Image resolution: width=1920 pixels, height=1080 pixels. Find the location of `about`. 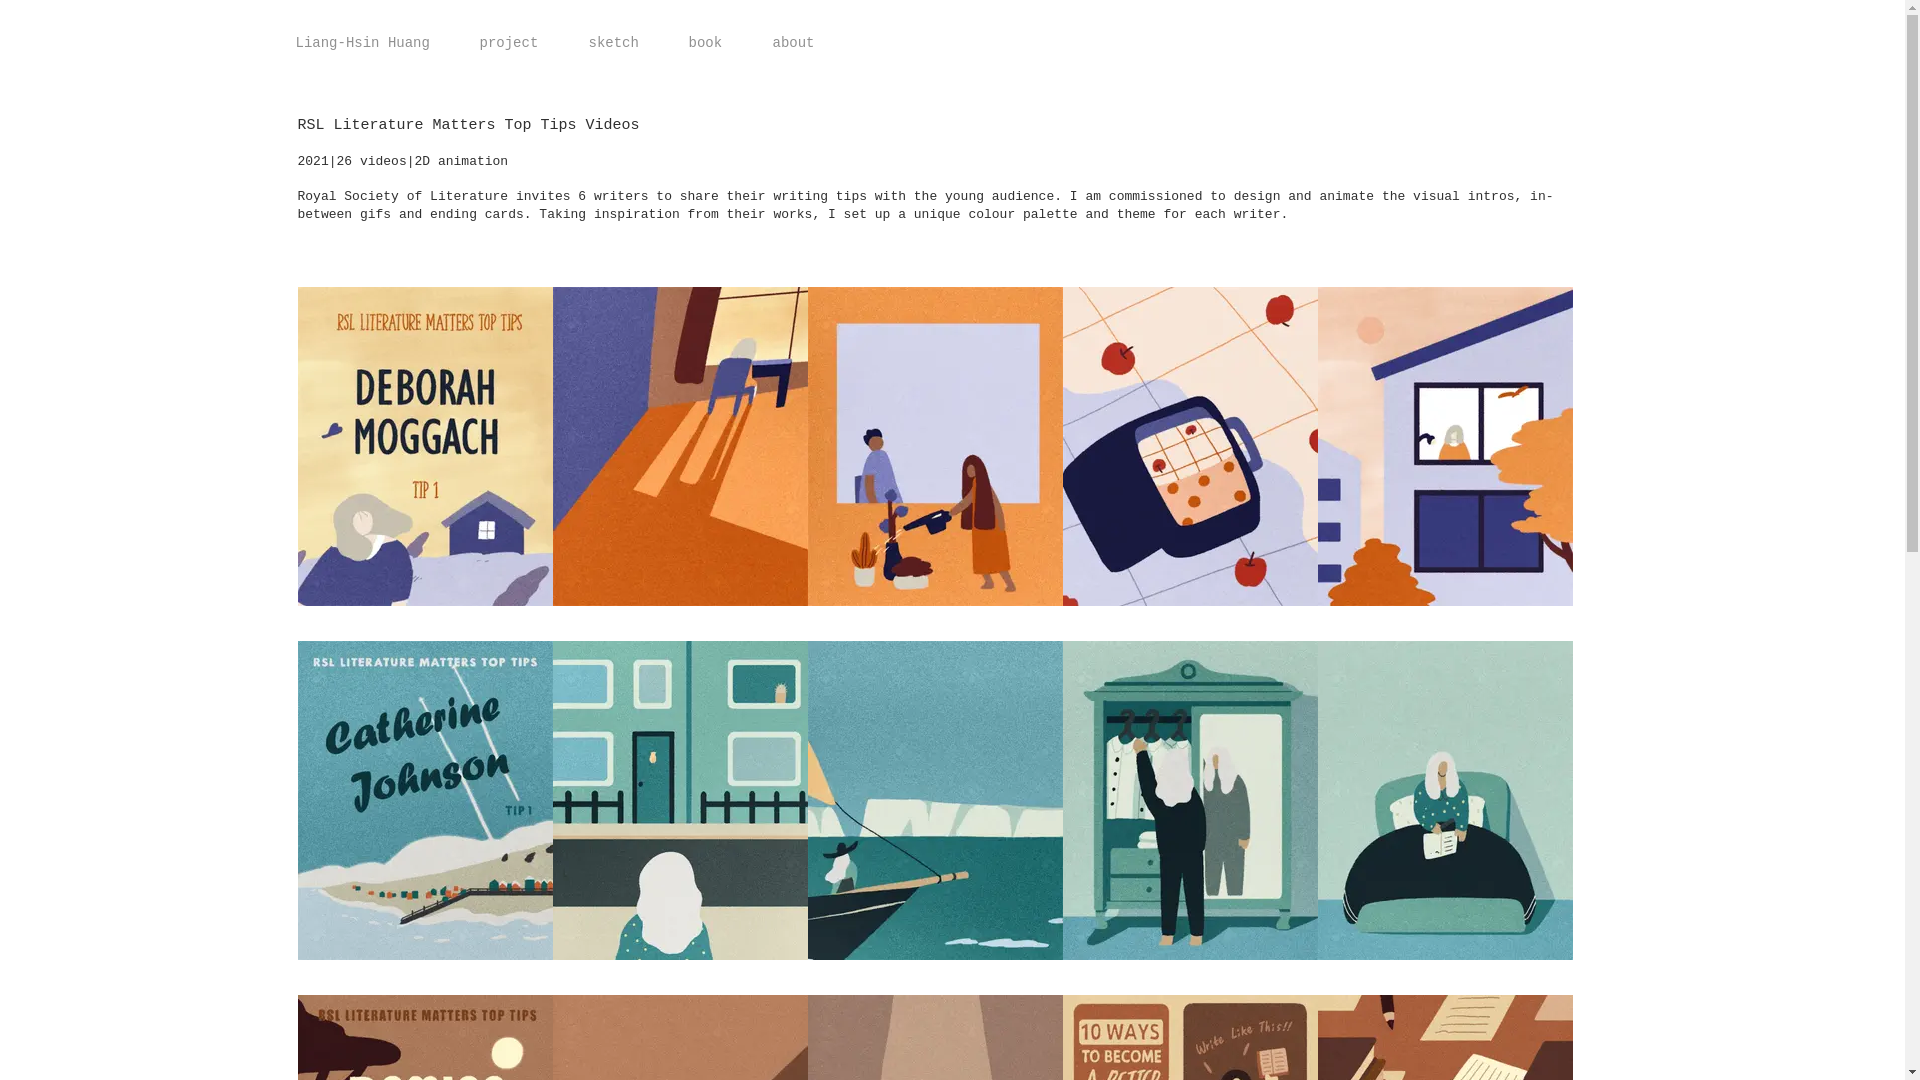

about is located at coordinates (794, 43).